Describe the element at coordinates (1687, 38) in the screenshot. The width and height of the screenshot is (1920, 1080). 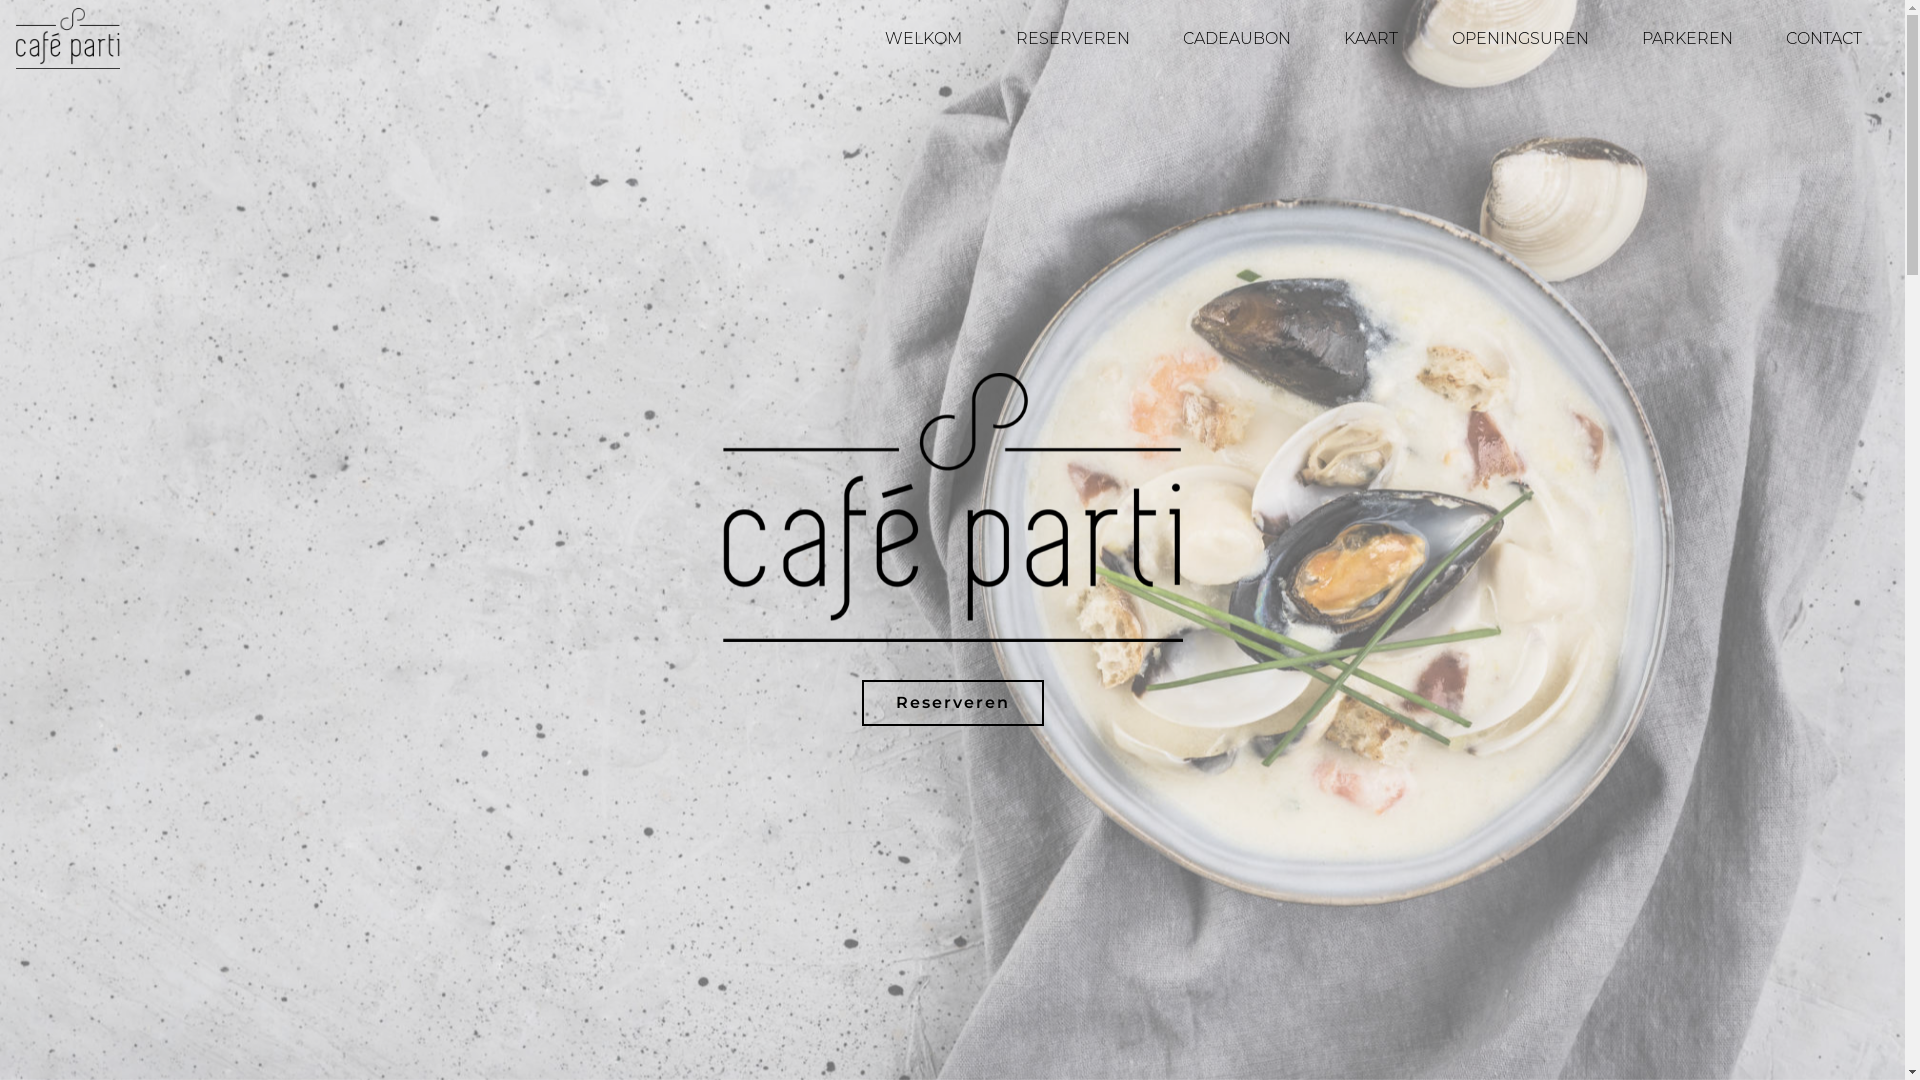
I see `PARKEREN` at that location.